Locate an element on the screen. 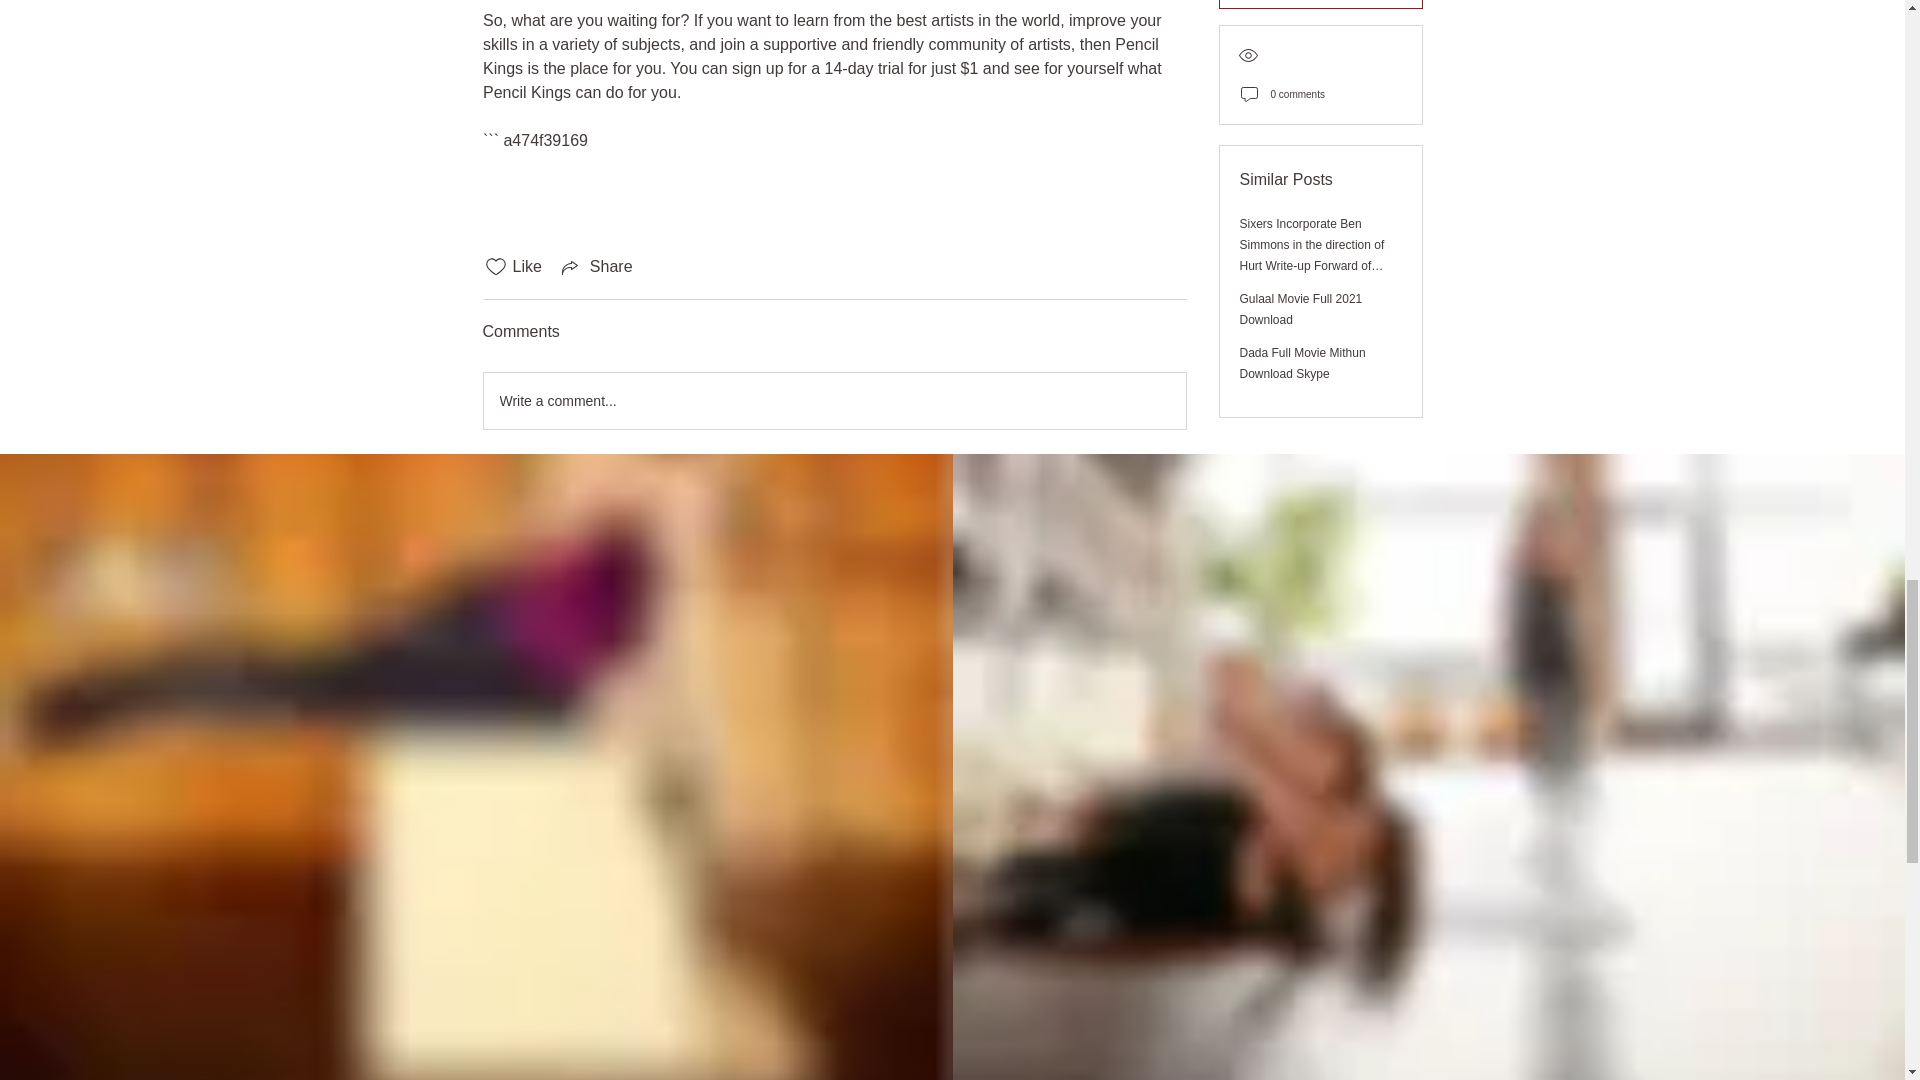  Write a comment... is located at coordinates (834, 400).